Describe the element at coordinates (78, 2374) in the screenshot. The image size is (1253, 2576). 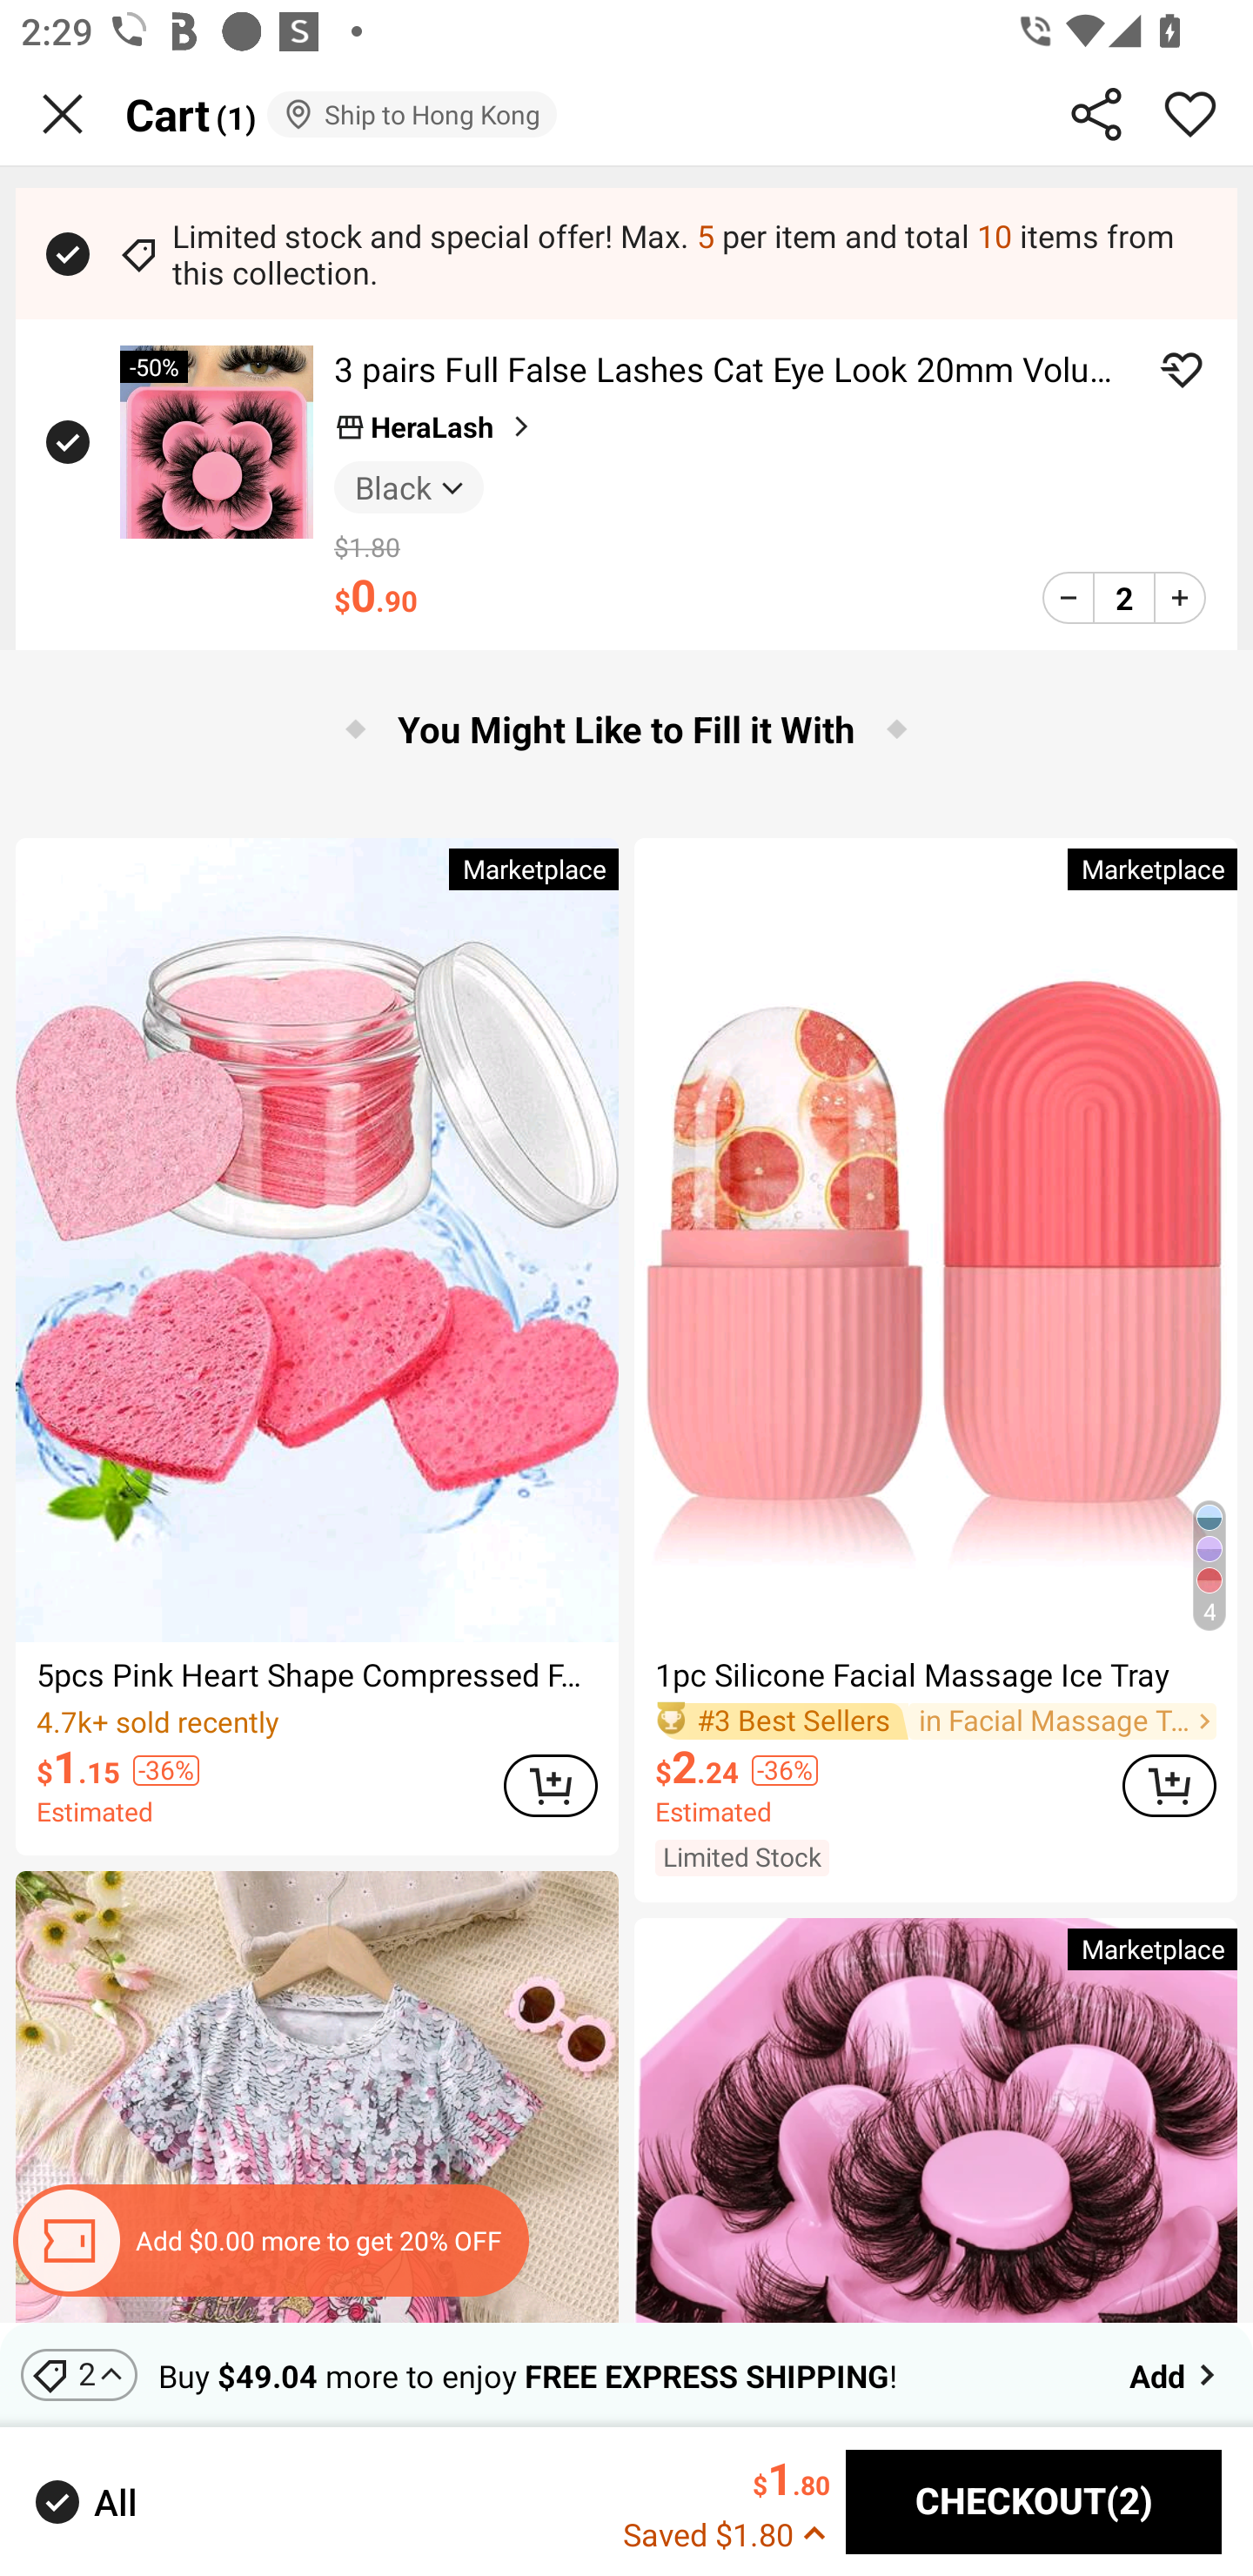
I see `2` at that location.